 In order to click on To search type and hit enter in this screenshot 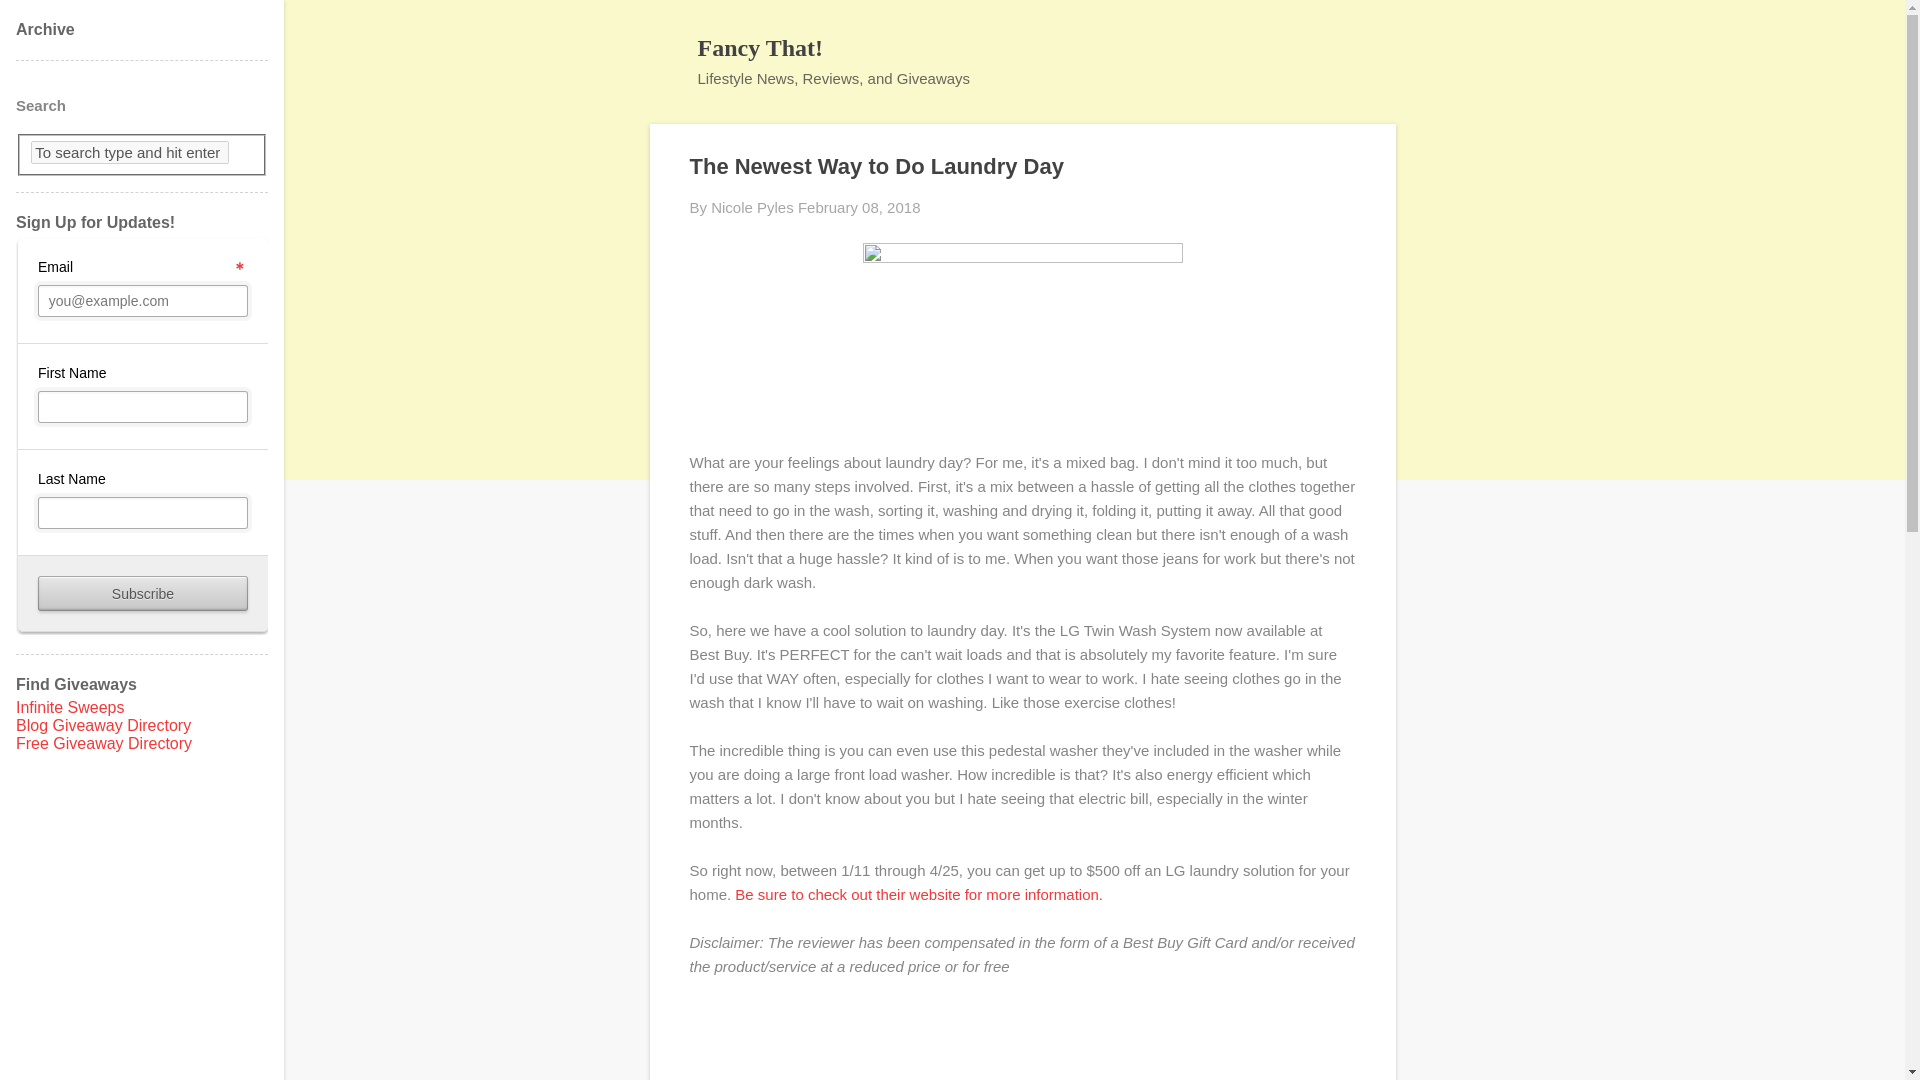, I will do `click(129, 152)`.